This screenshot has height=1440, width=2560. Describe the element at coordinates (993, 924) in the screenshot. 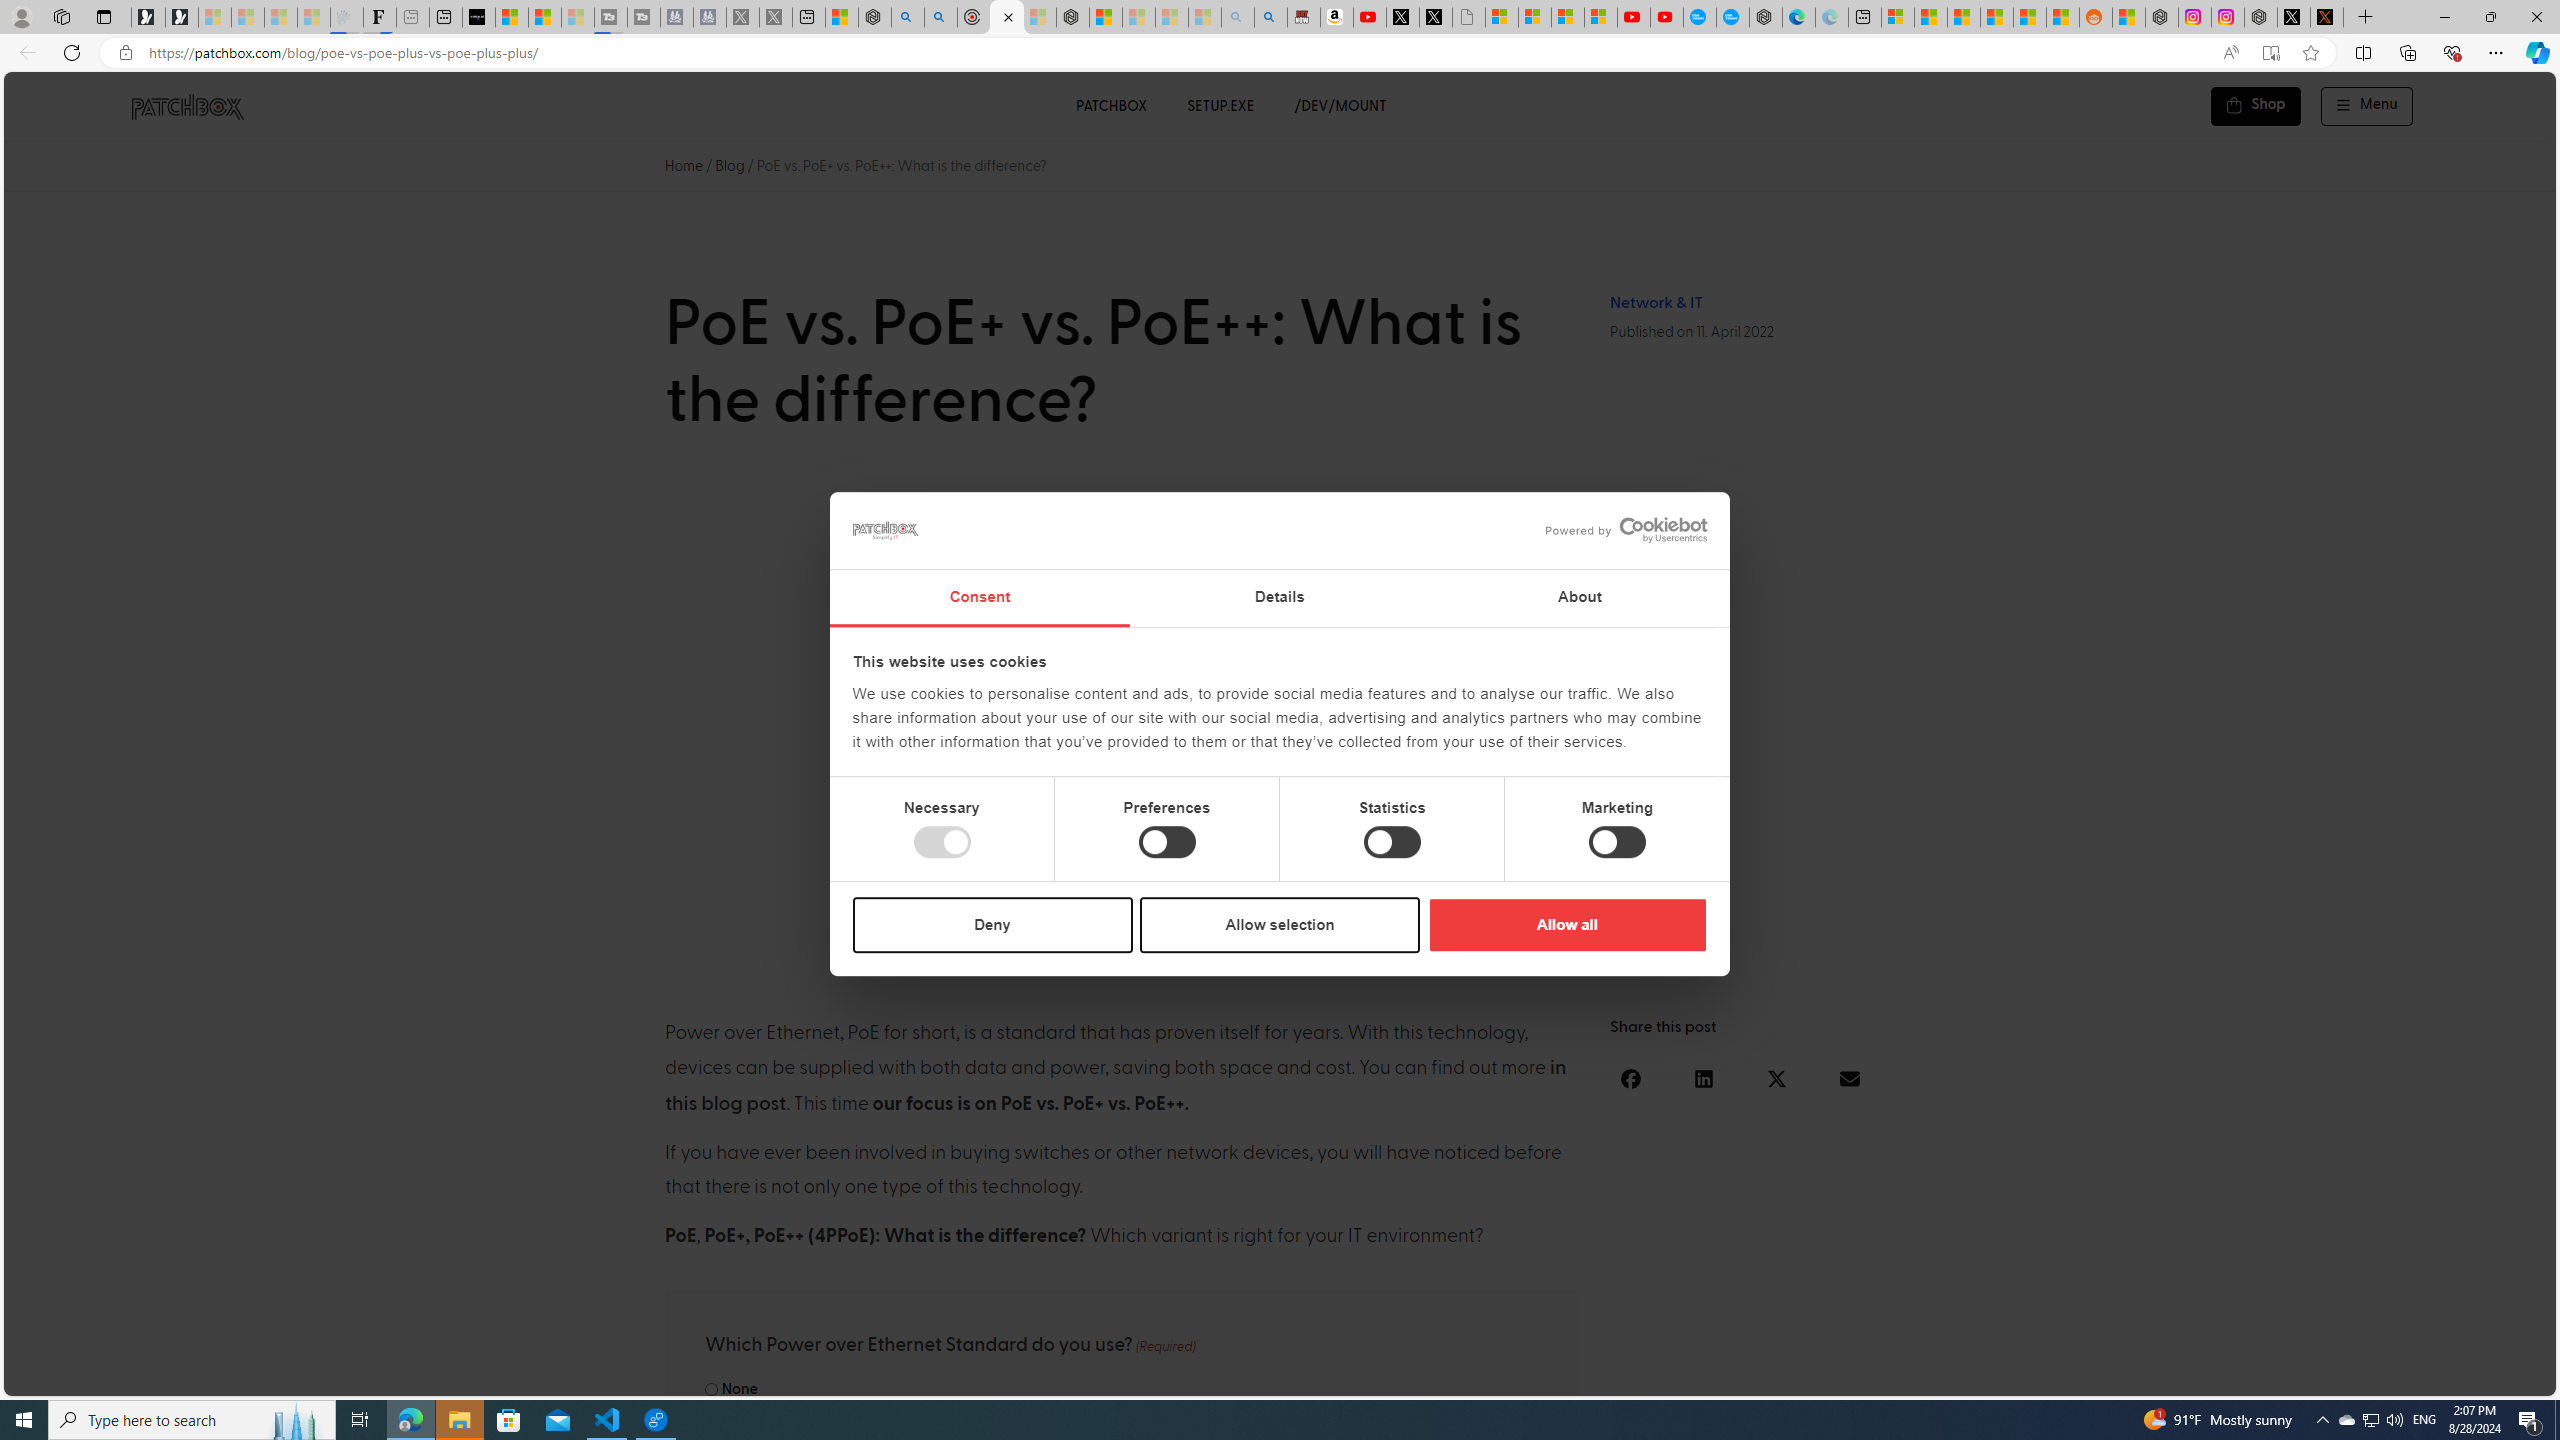

I see `Deny` at that location.